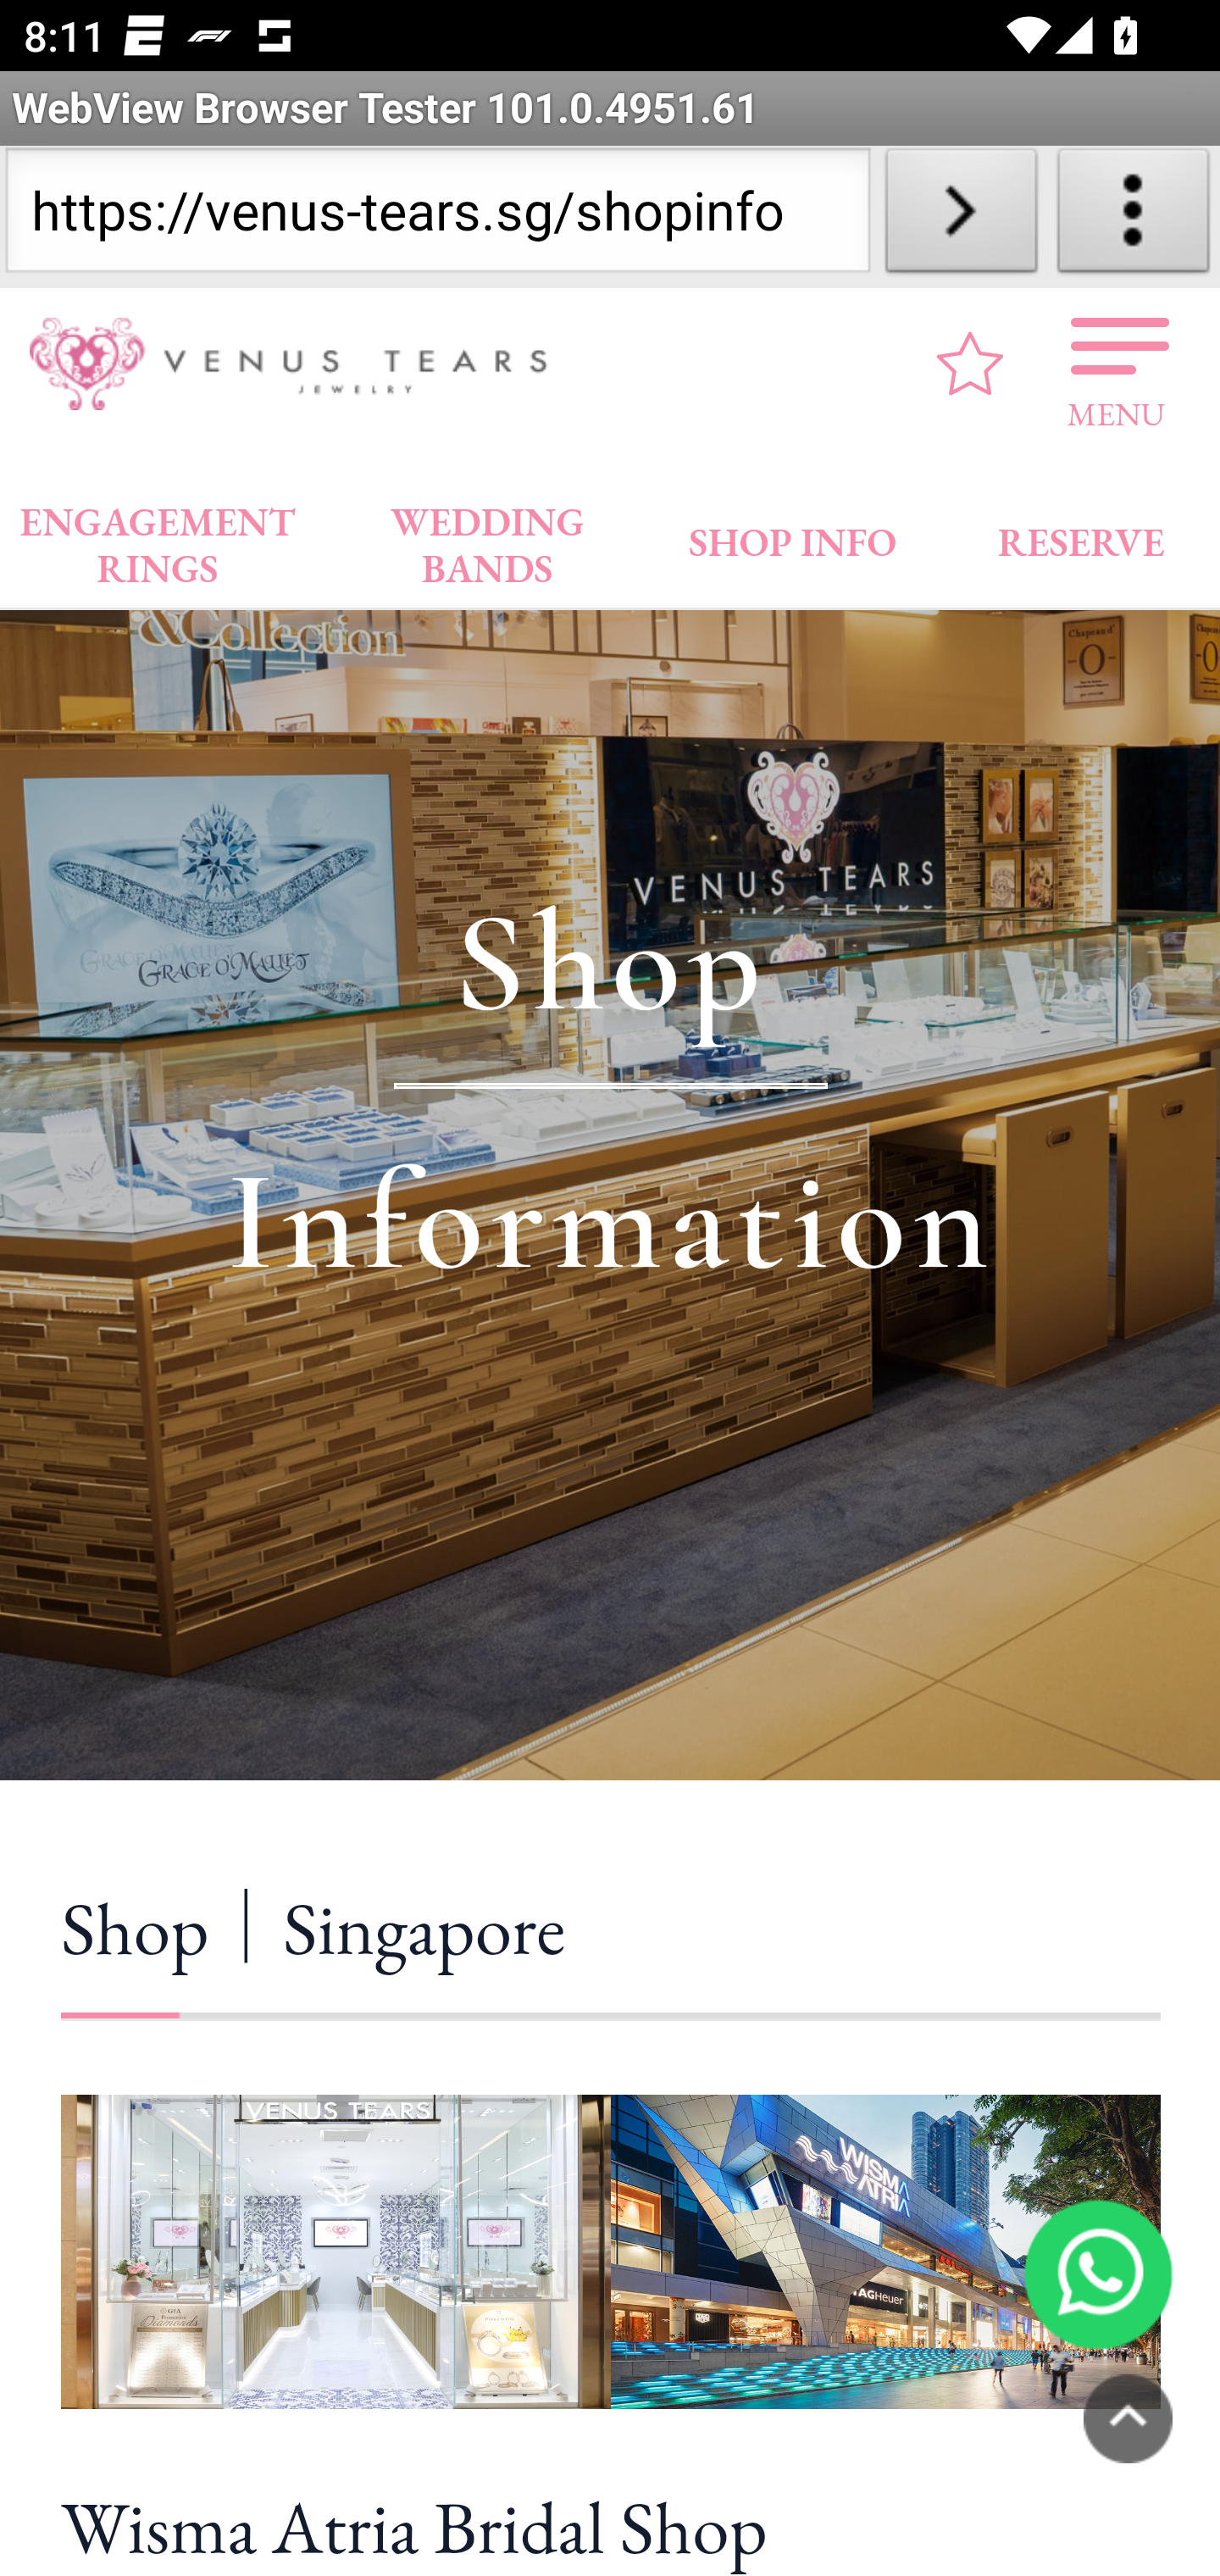 The image size is (1220, 2576). Describe the element at coordinates (487, 537) in the screenshot. I see `WEDDING BANDS WEDDING BANDS` at that location.